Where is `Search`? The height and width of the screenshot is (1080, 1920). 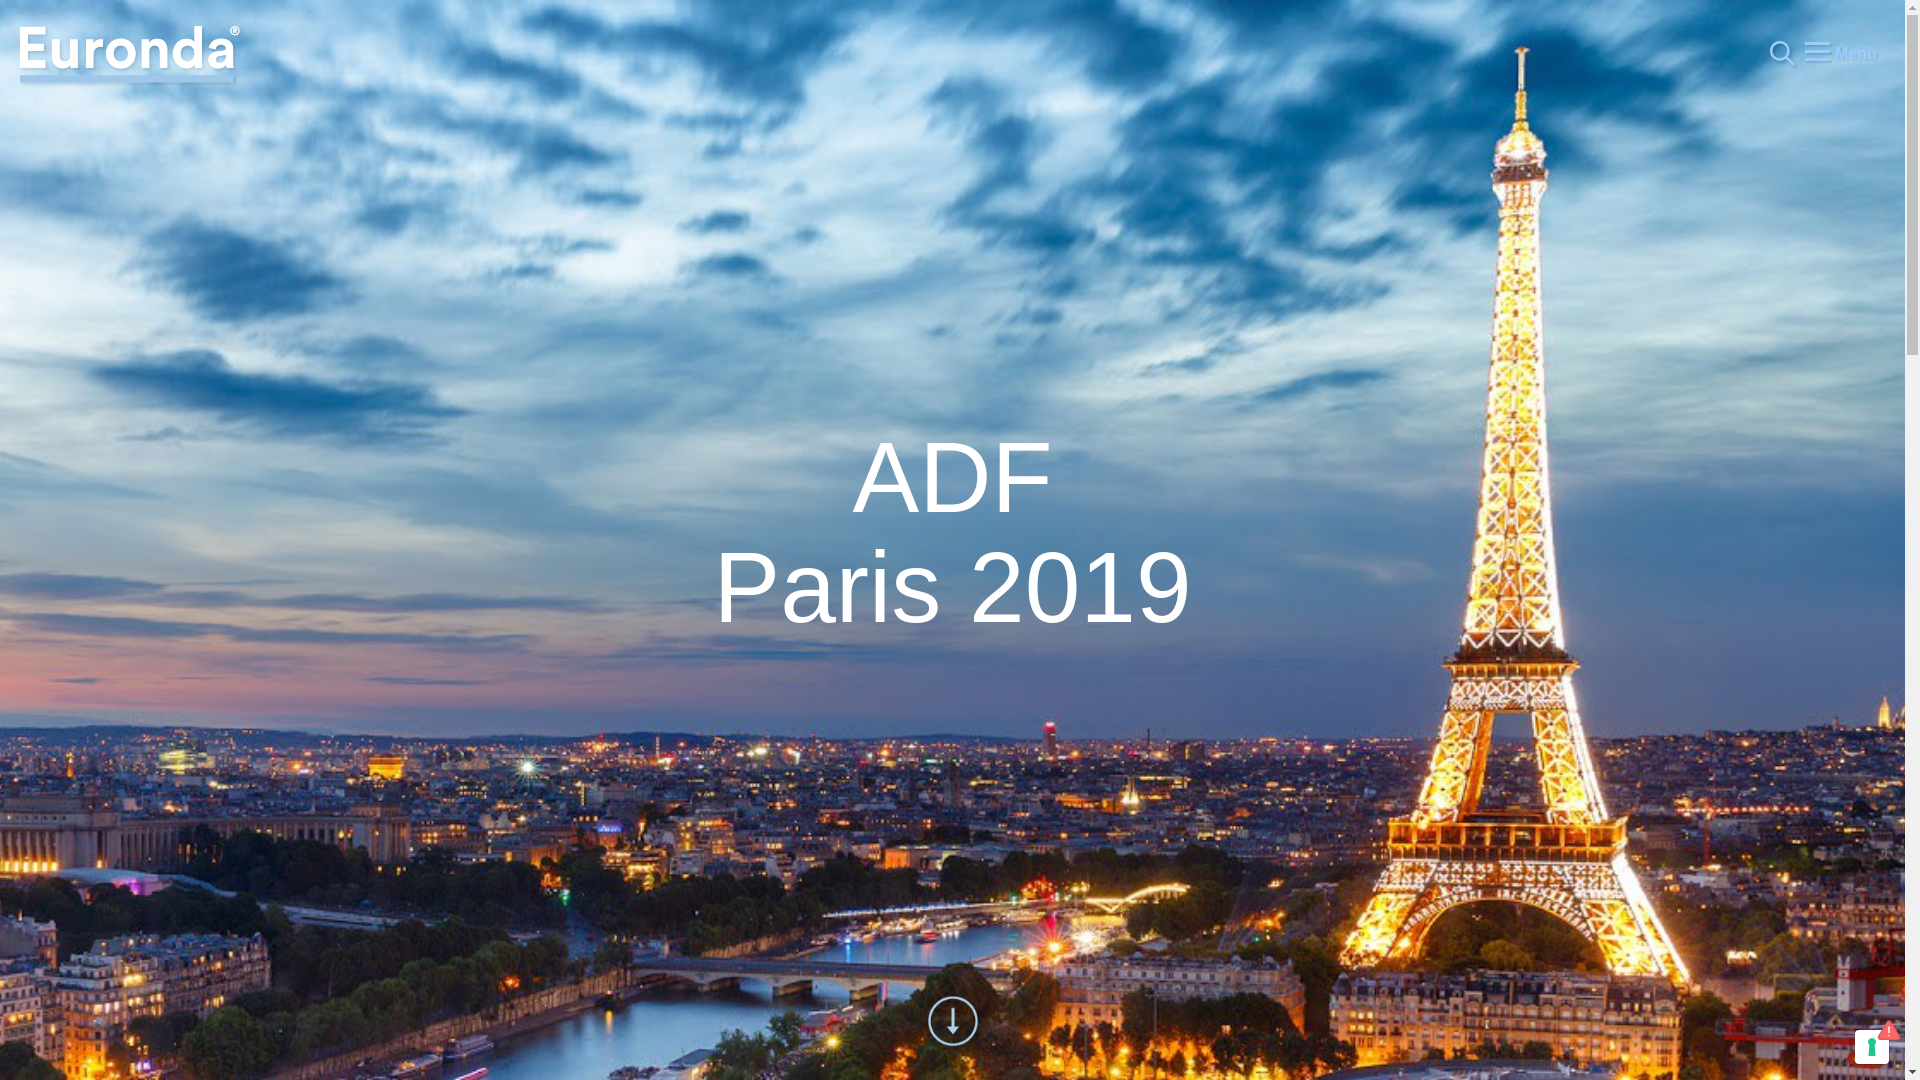 Search is located at coordinates (62, 24).